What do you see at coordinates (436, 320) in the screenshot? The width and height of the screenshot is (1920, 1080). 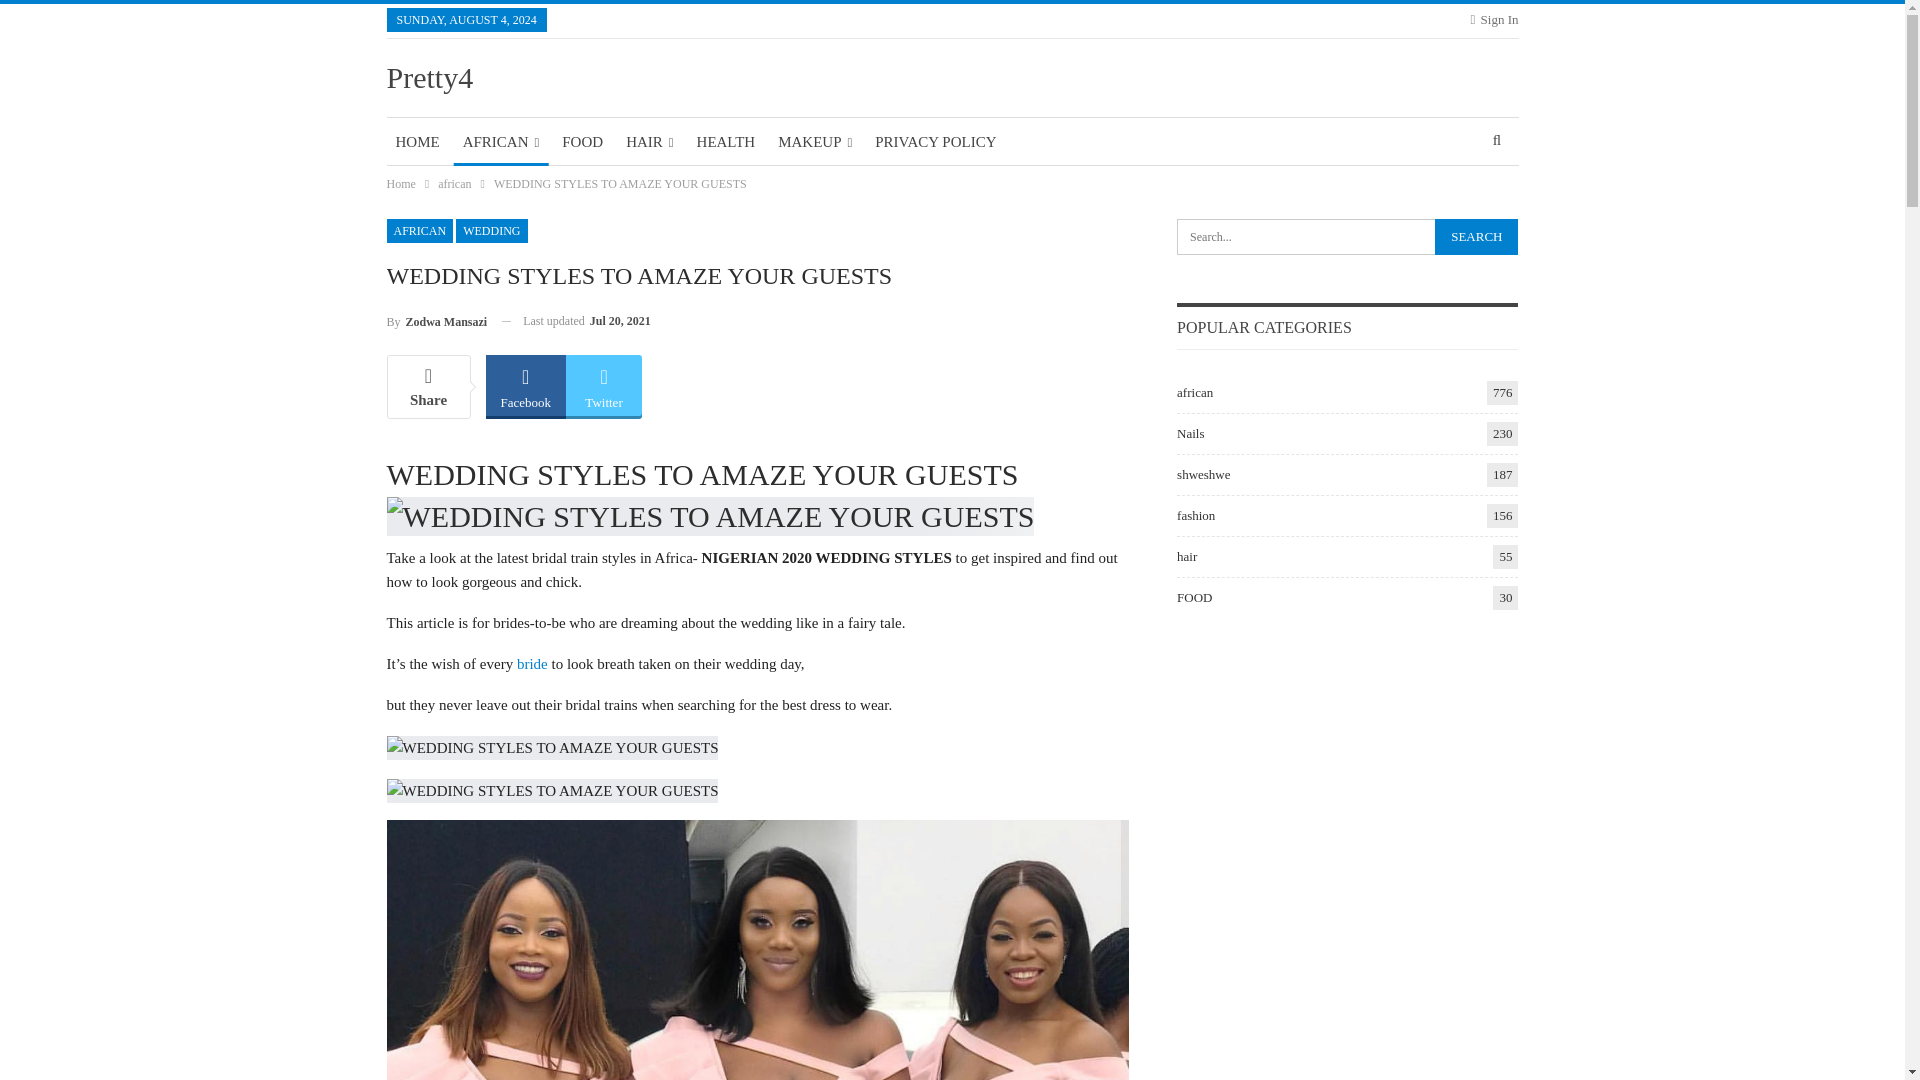 I see `Browse Author Articles` at bounding box center [436, 320].